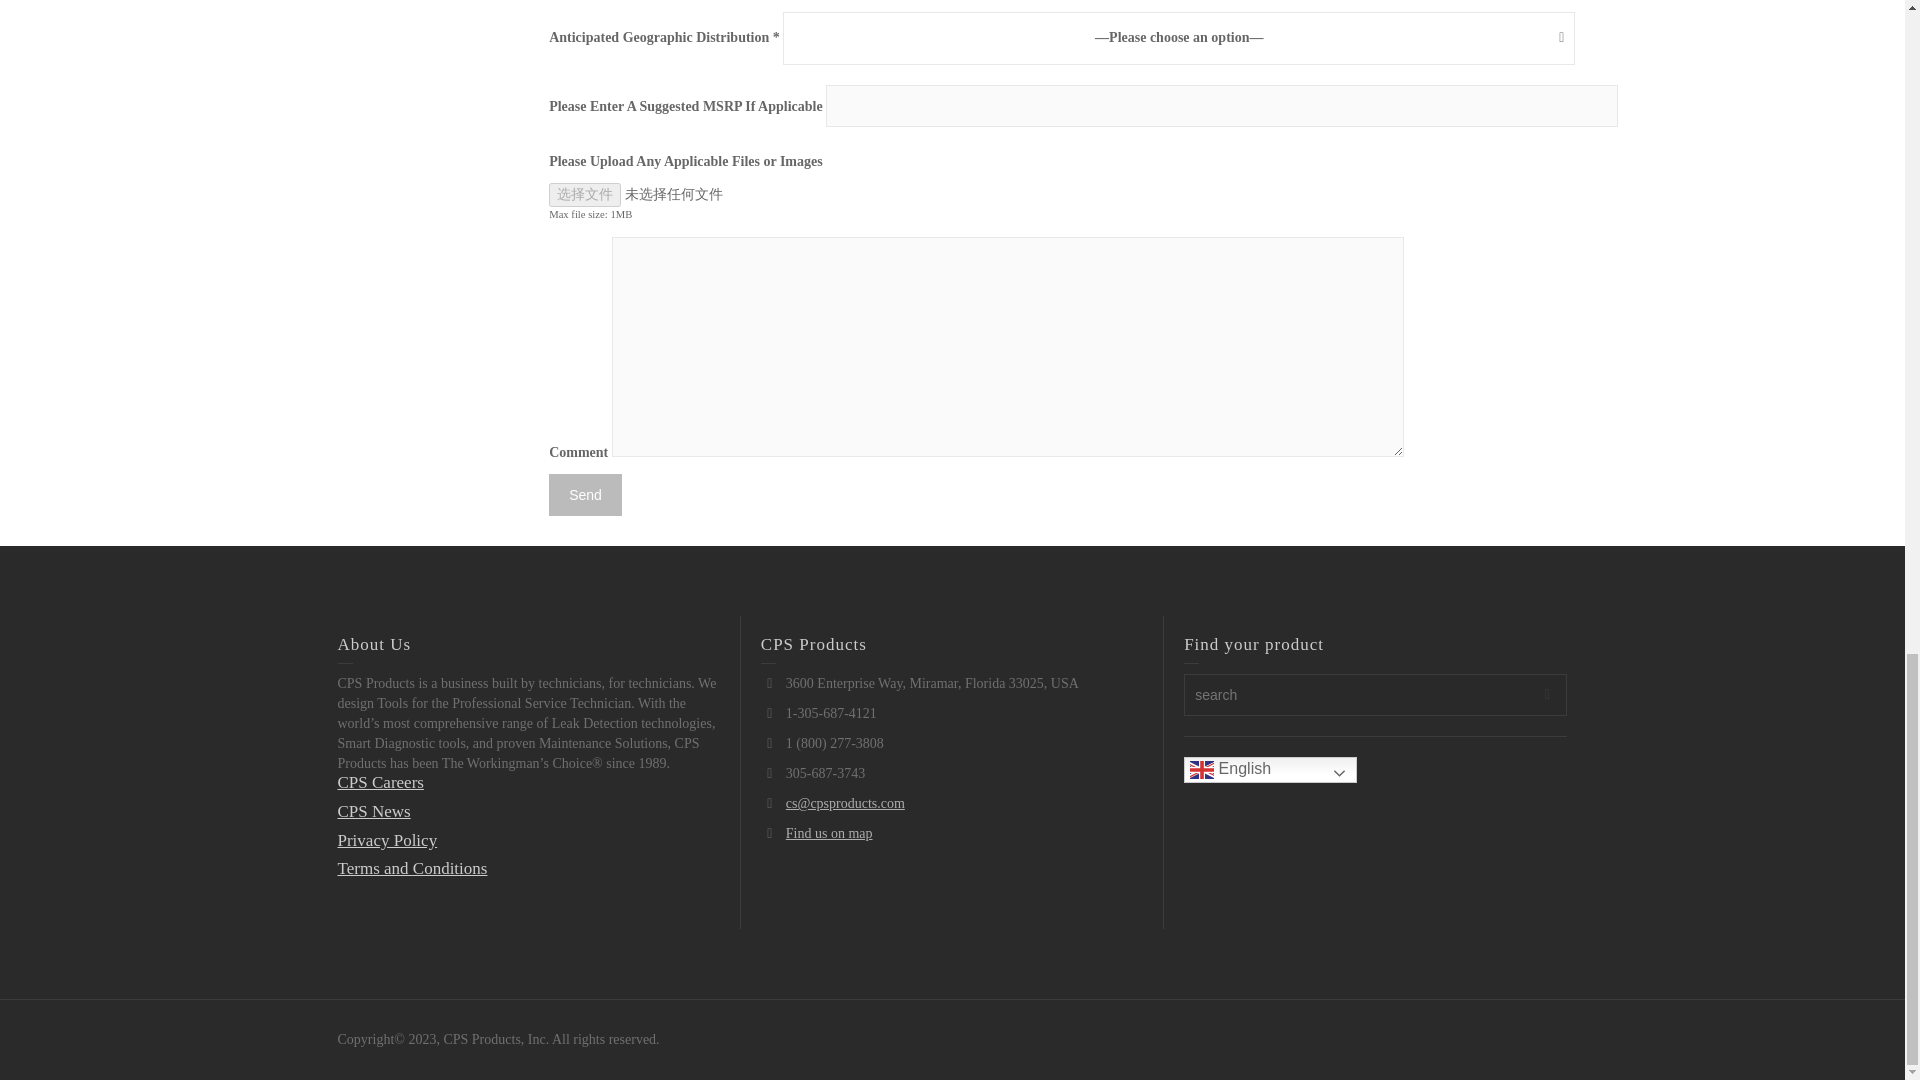 Image resolution: width=1920 pixels, height=1080 pixels. What do you see at coordinates (829, 834) in the screenshot?
I see `Find us on map` at bounding box center [829, 834].